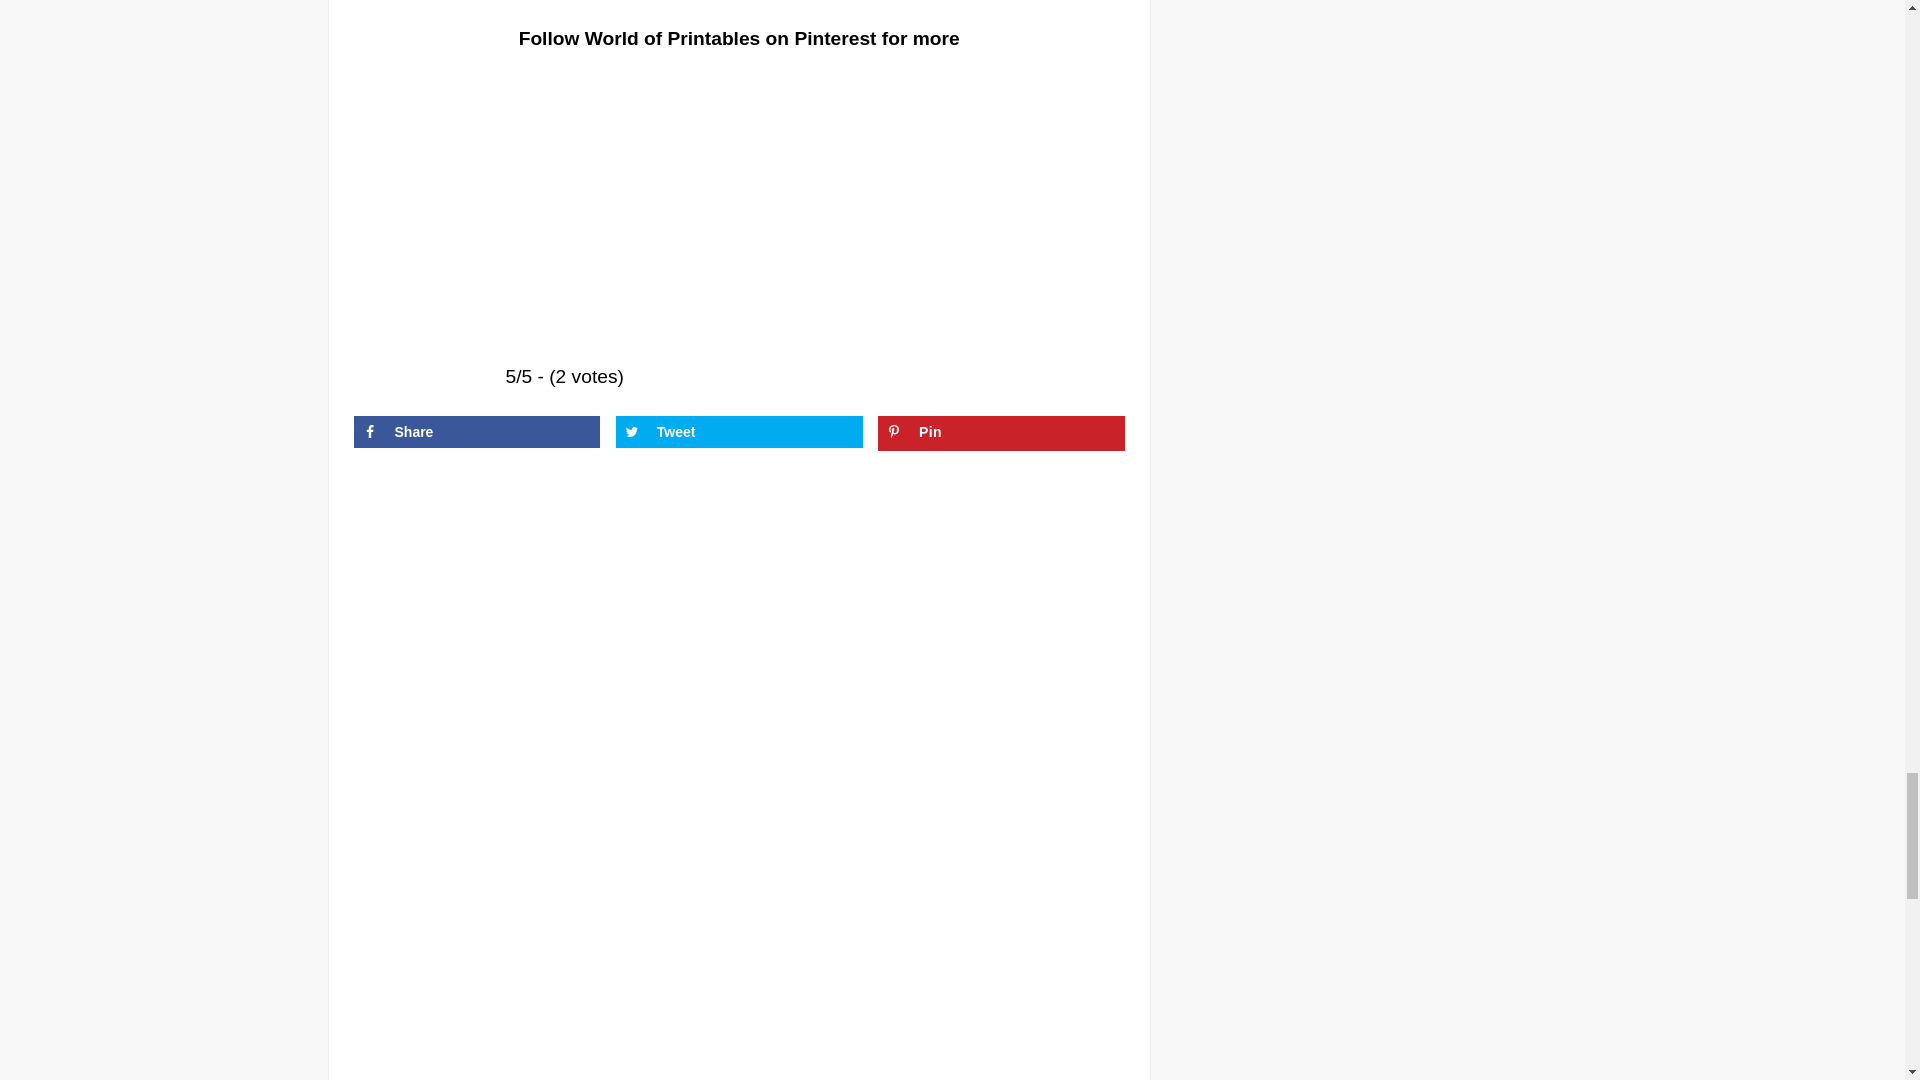 The image size is (1920, 1080). Describe the element at coordinates (1001, 433) in the screenshot. I see `Save to Pinterest` at that location.